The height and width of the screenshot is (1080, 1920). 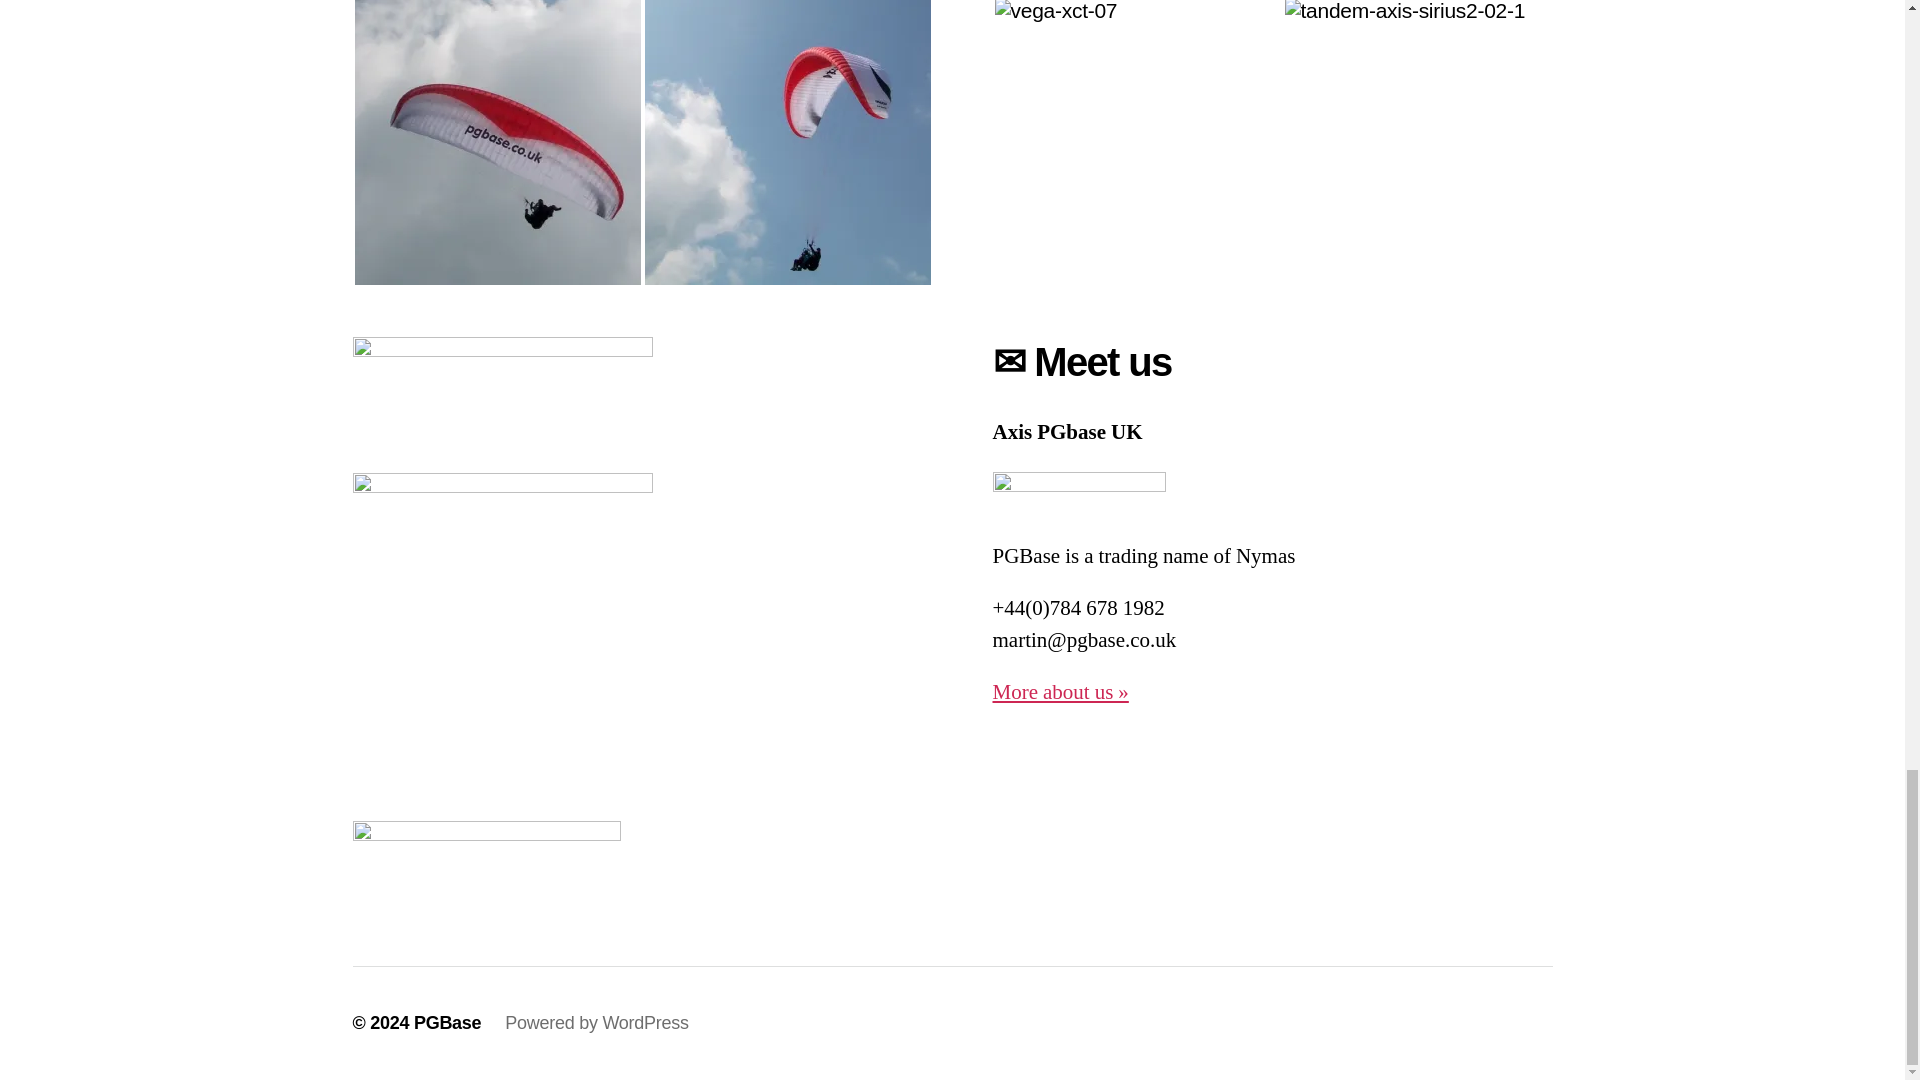 I want to click on PGBase, so click(x=448, y=1022).